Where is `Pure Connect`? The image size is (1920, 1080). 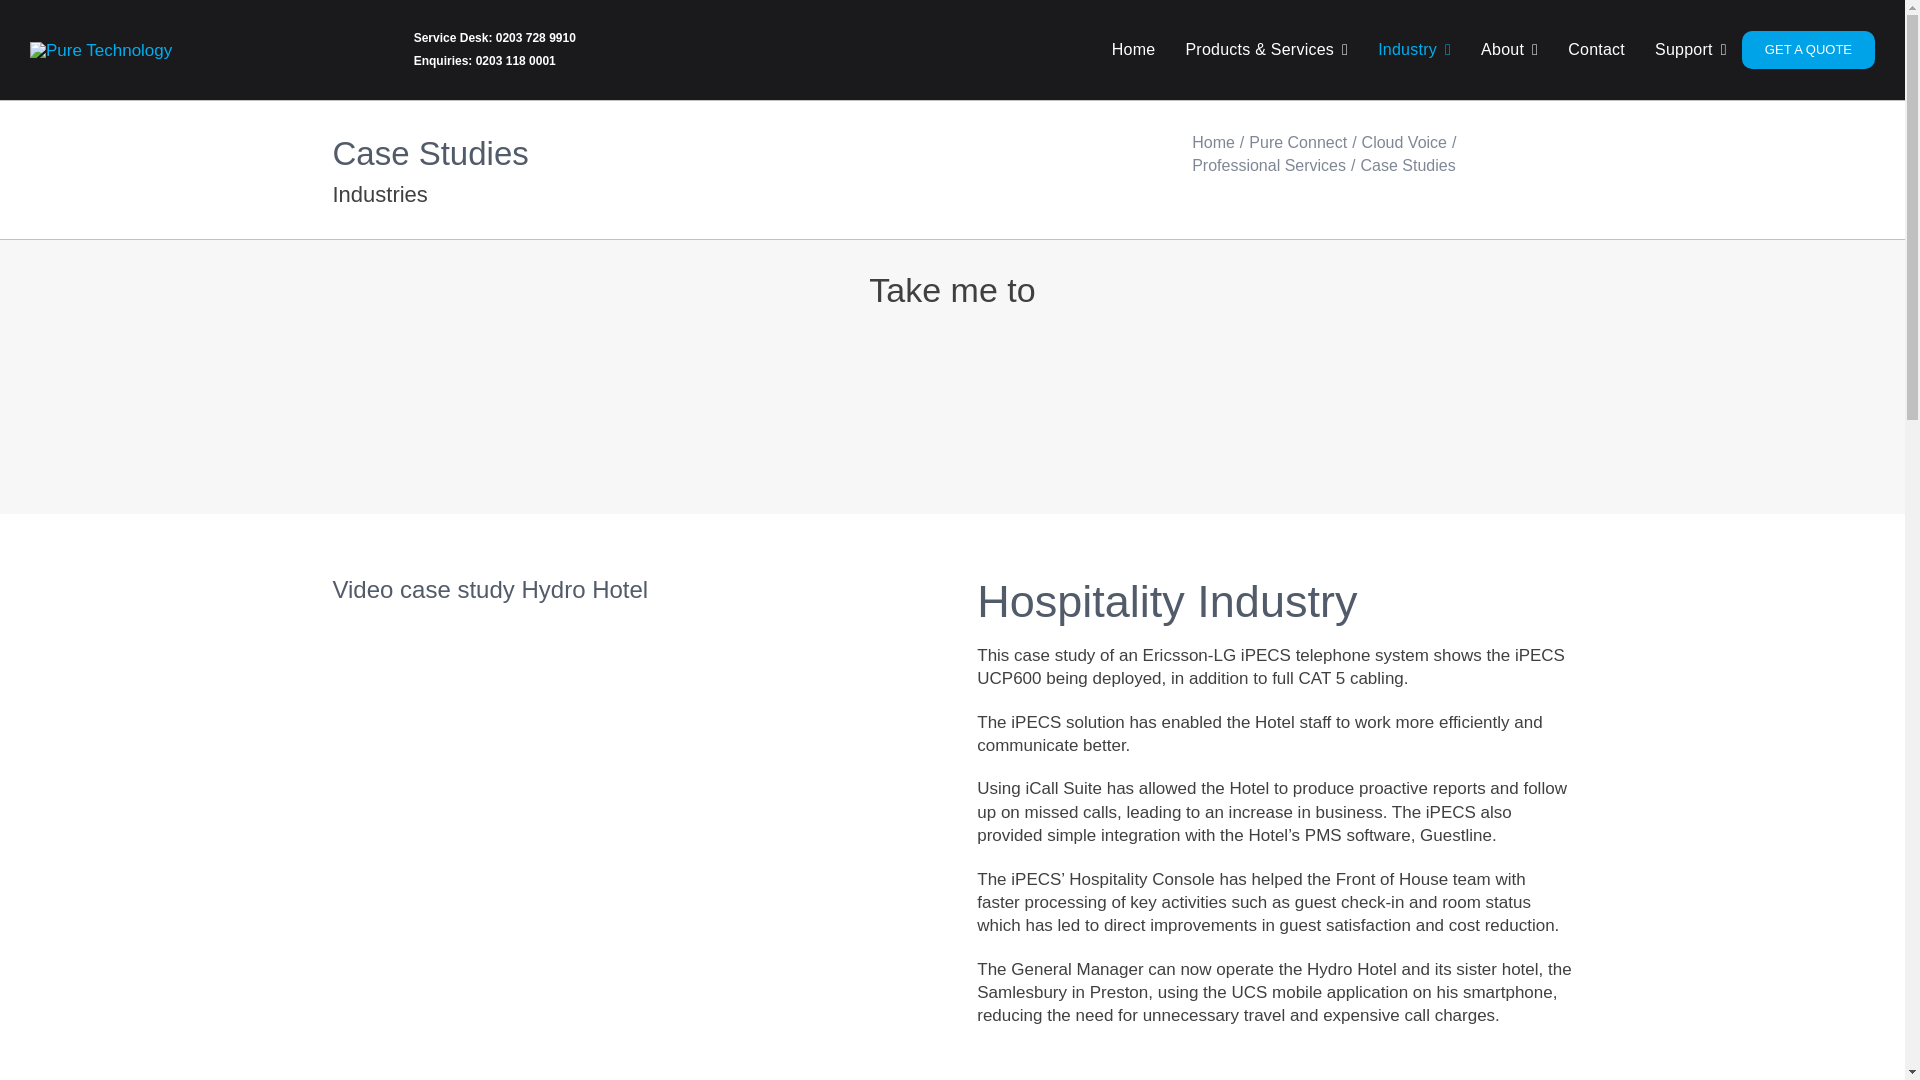 Pure Connect is located at coordinates (1298, 142).